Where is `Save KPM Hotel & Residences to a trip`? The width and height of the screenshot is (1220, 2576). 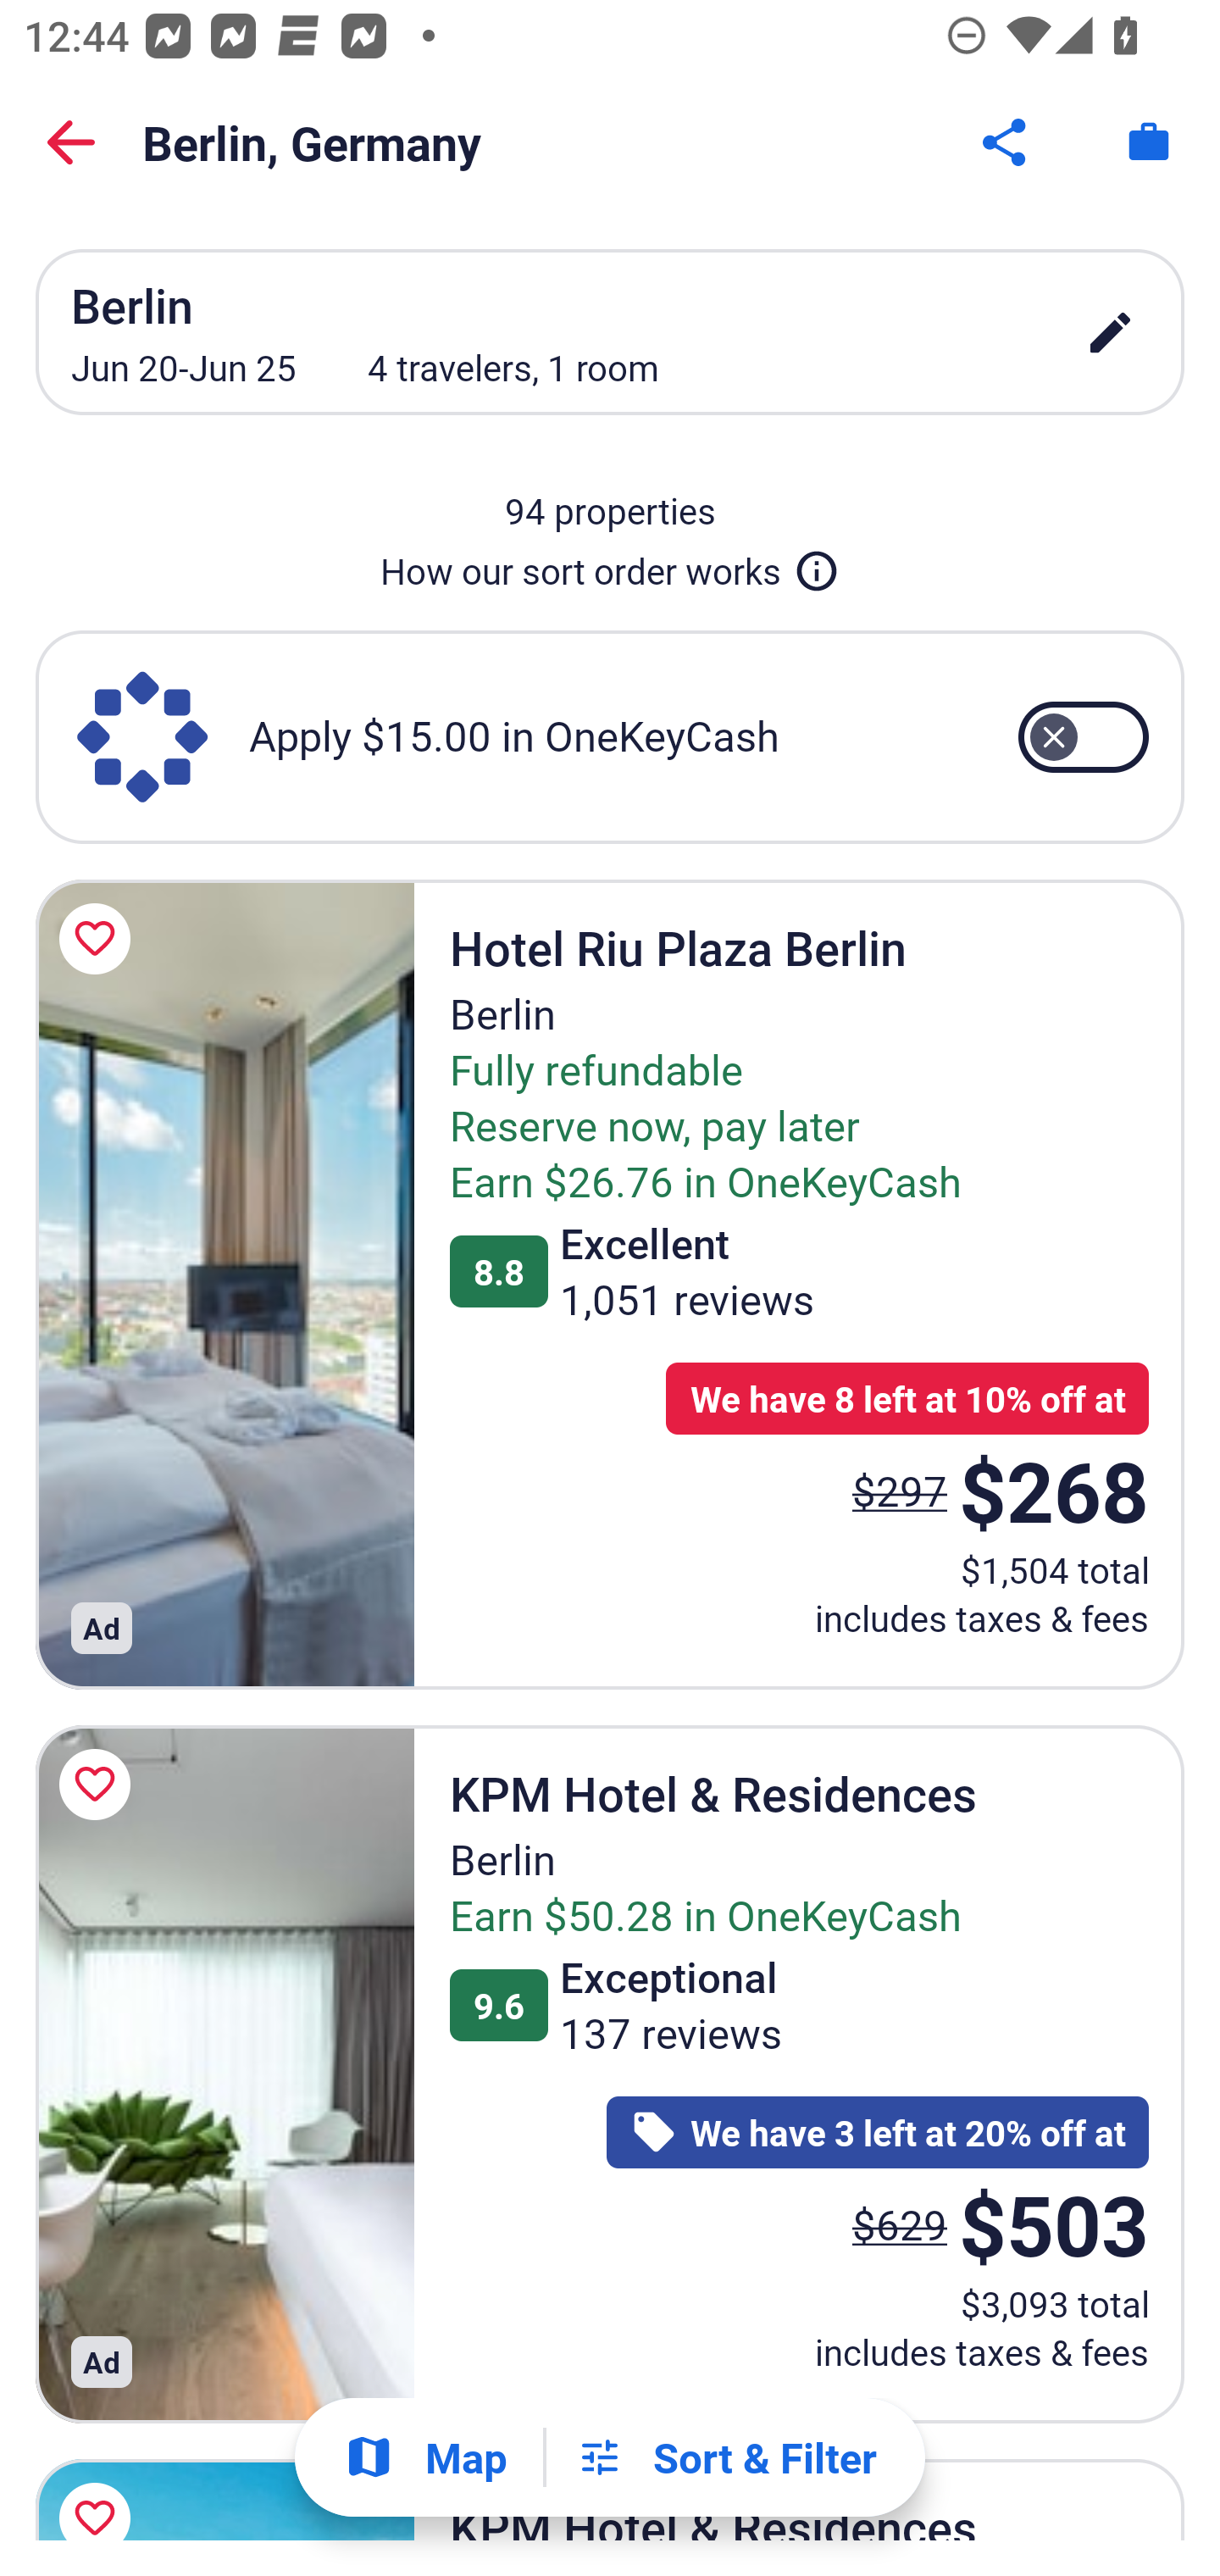 Save KPM Hotel & Residences to a trip is located at coordinates (100, 1783).